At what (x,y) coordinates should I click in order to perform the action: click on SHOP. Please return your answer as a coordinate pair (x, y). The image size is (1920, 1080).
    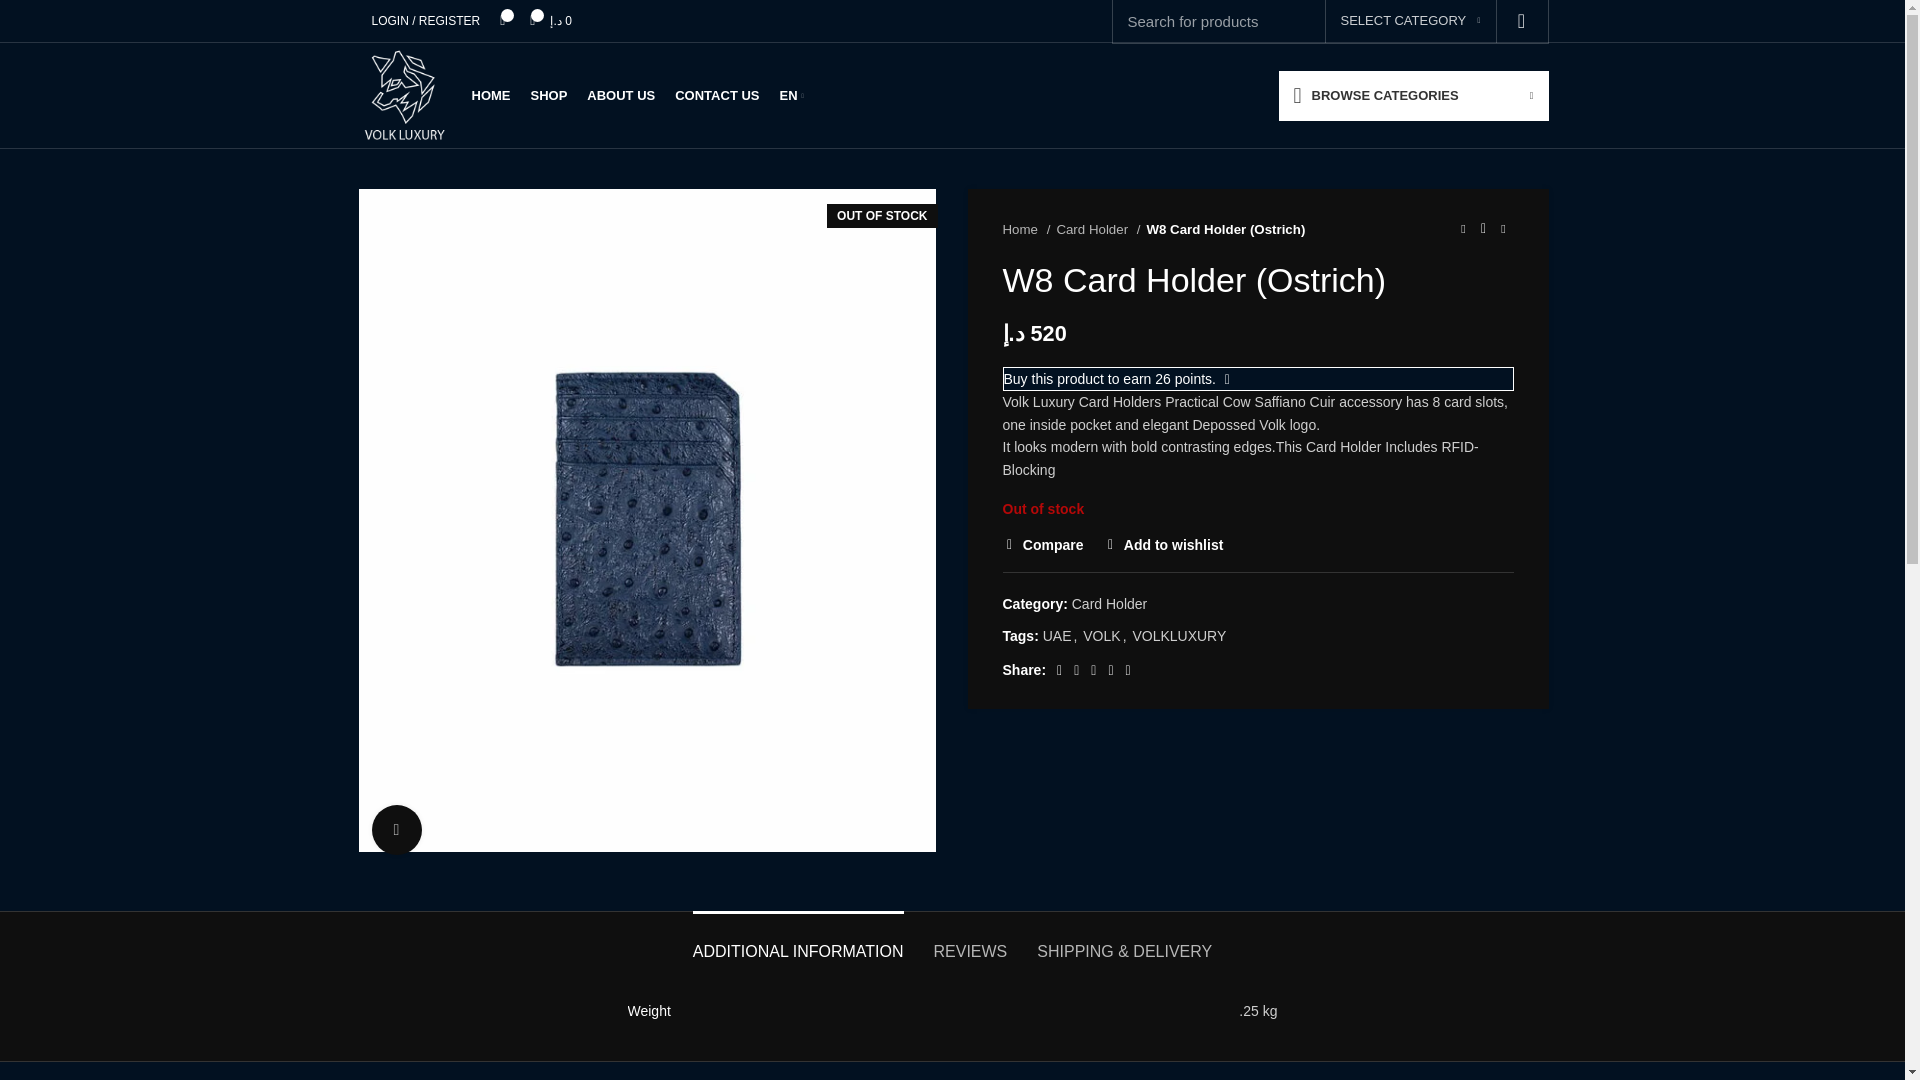
    Looking at the image, I should click on (548, 95).